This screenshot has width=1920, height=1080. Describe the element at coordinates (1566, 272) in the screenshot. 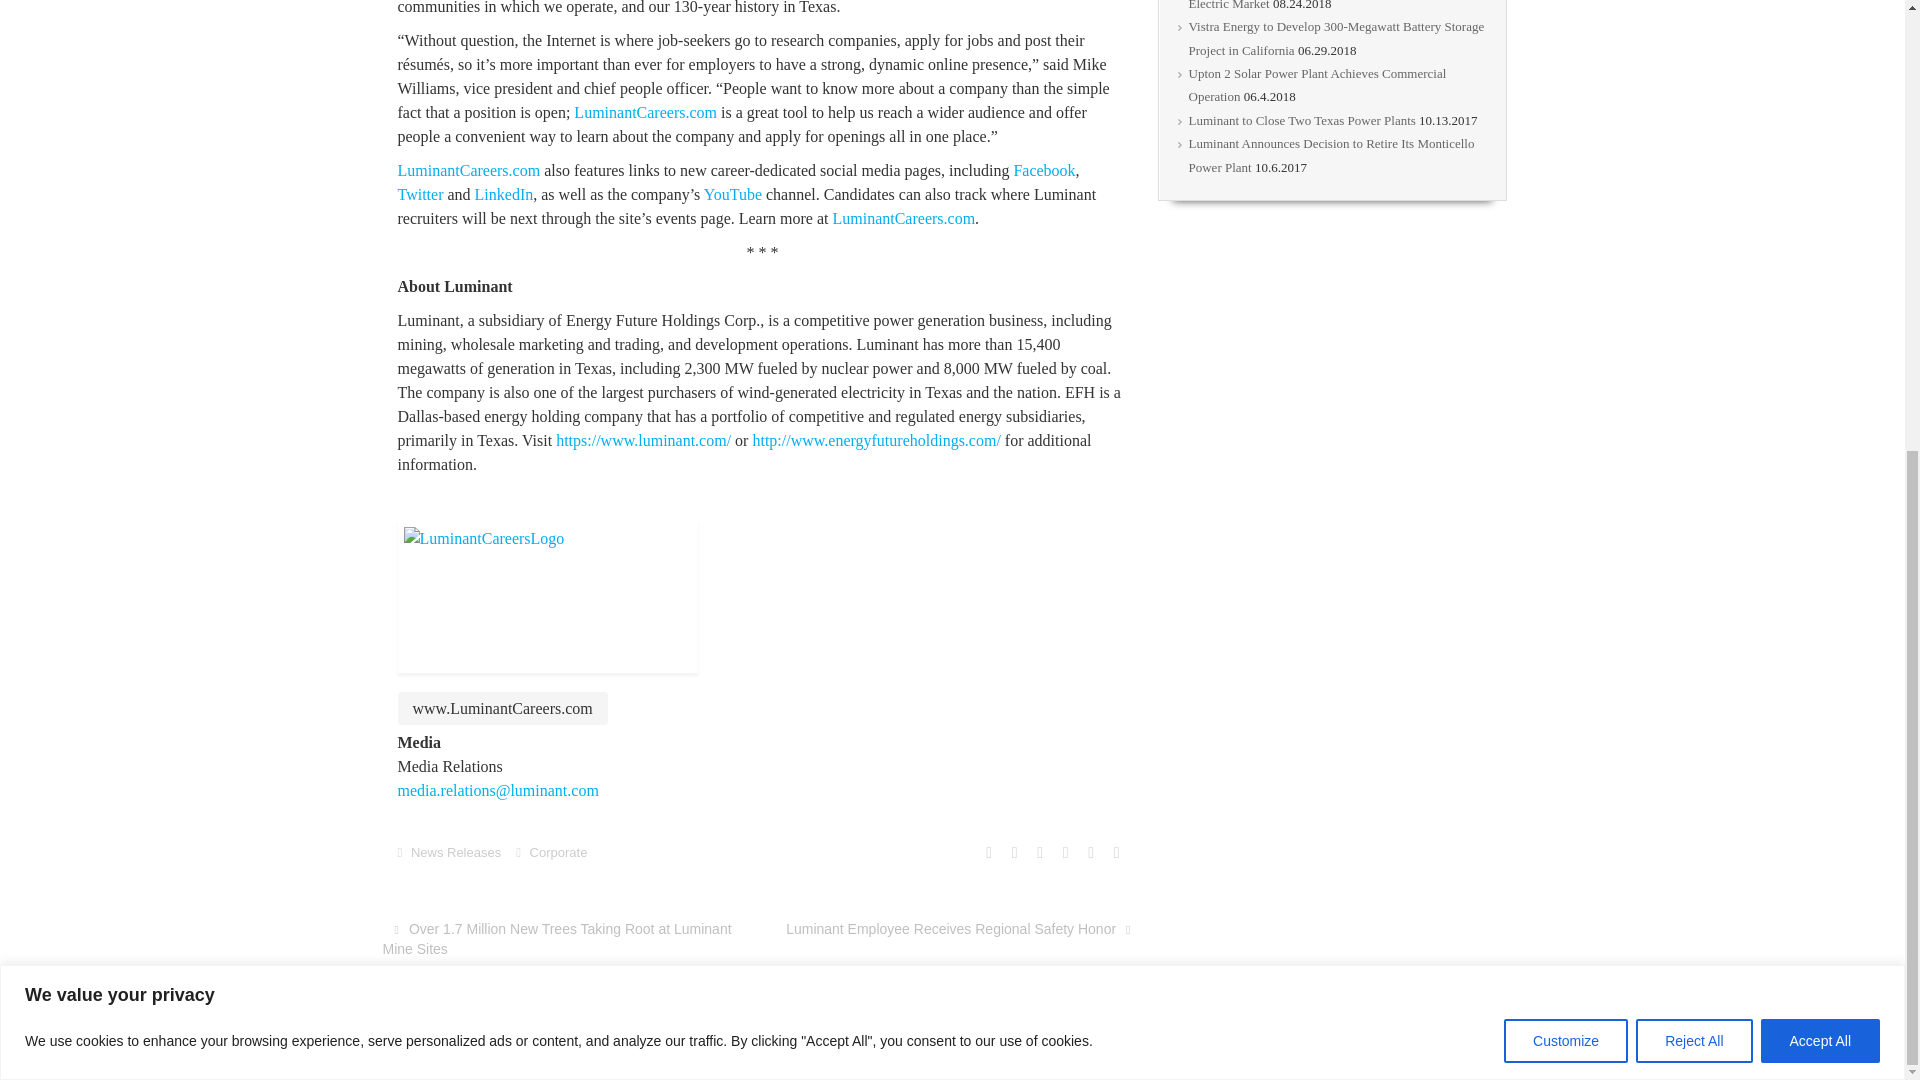

I see `Customize` at that location.